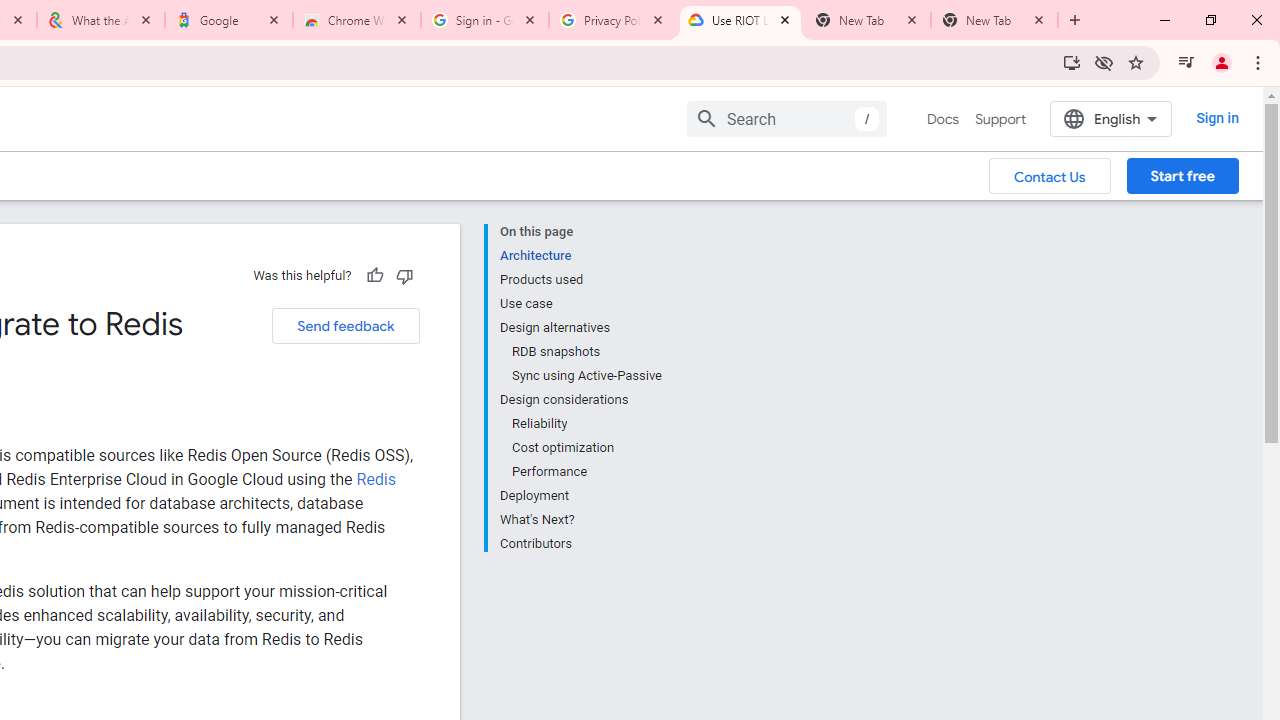 The image size is (1280, 720). I want to click on Use case, so click(580, 304).